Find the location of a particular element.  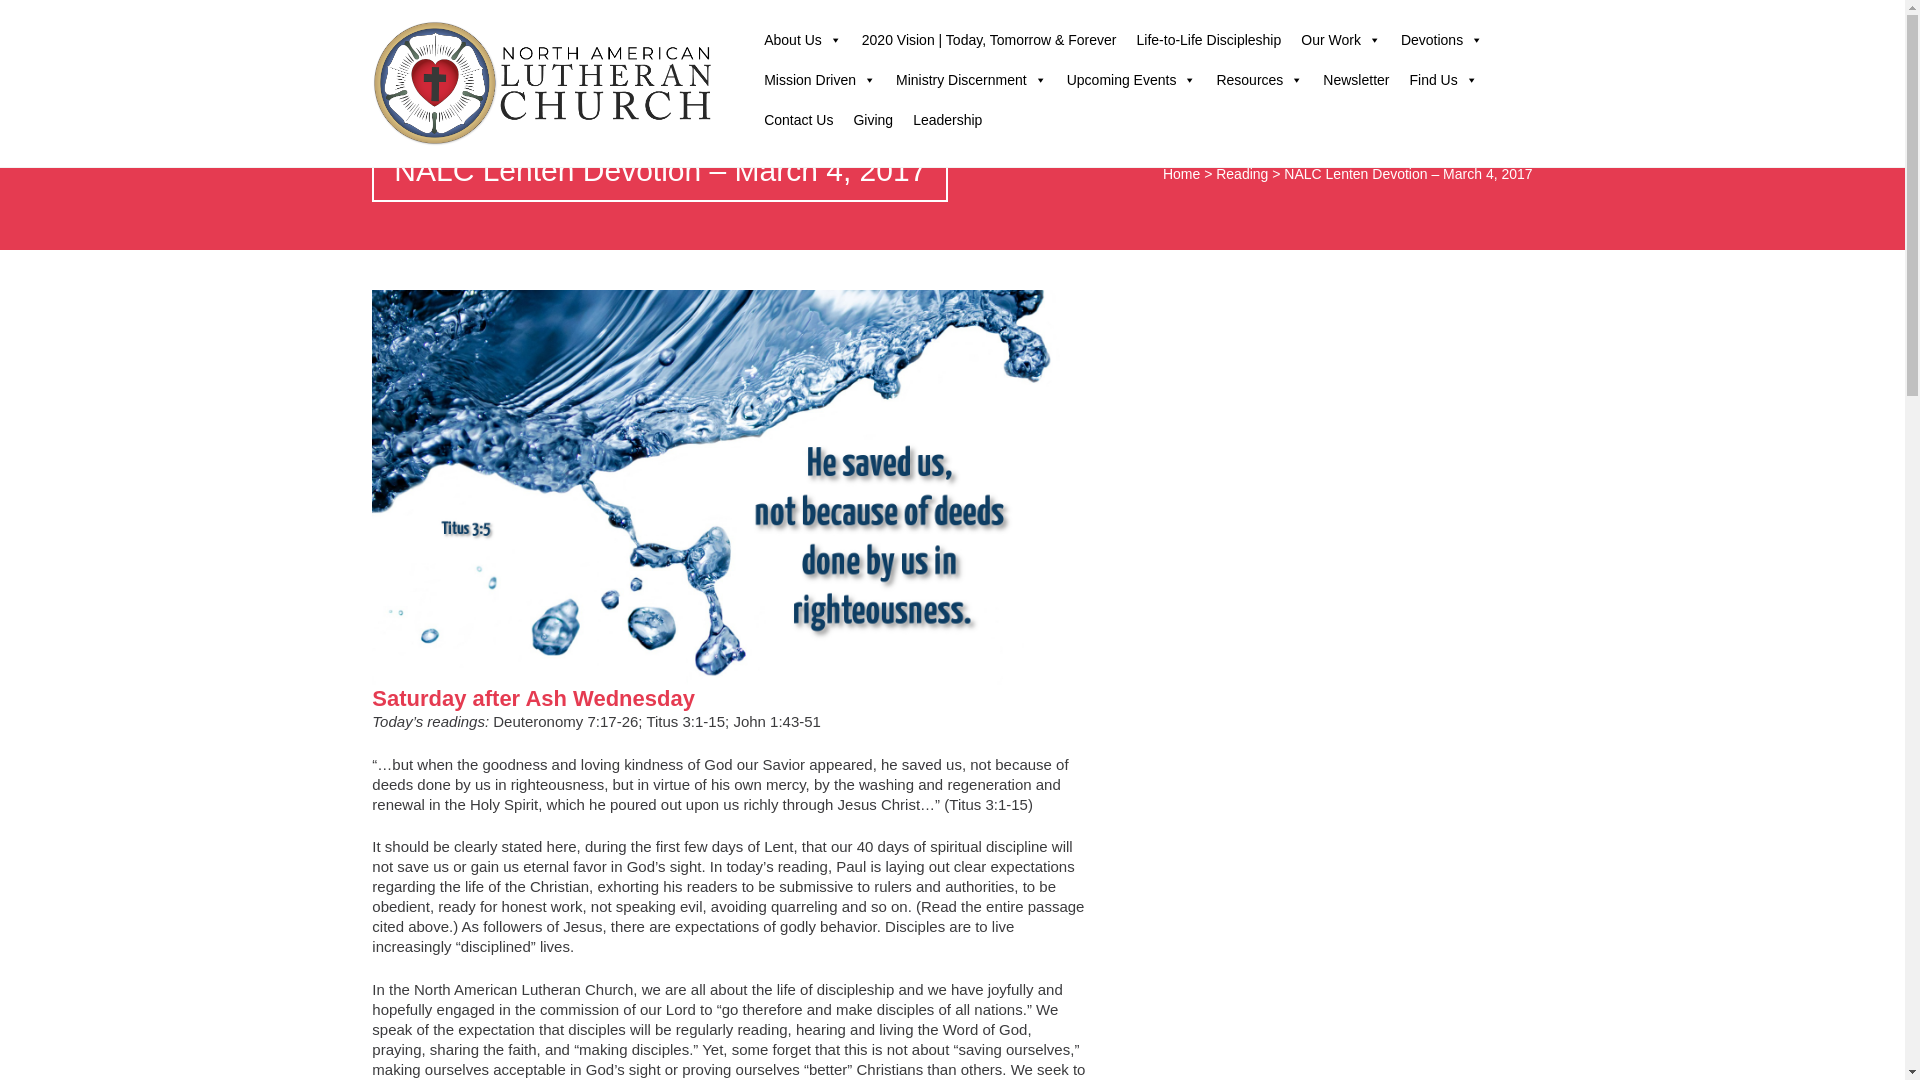

Social Buttons is located at coordinates (1387, 20).